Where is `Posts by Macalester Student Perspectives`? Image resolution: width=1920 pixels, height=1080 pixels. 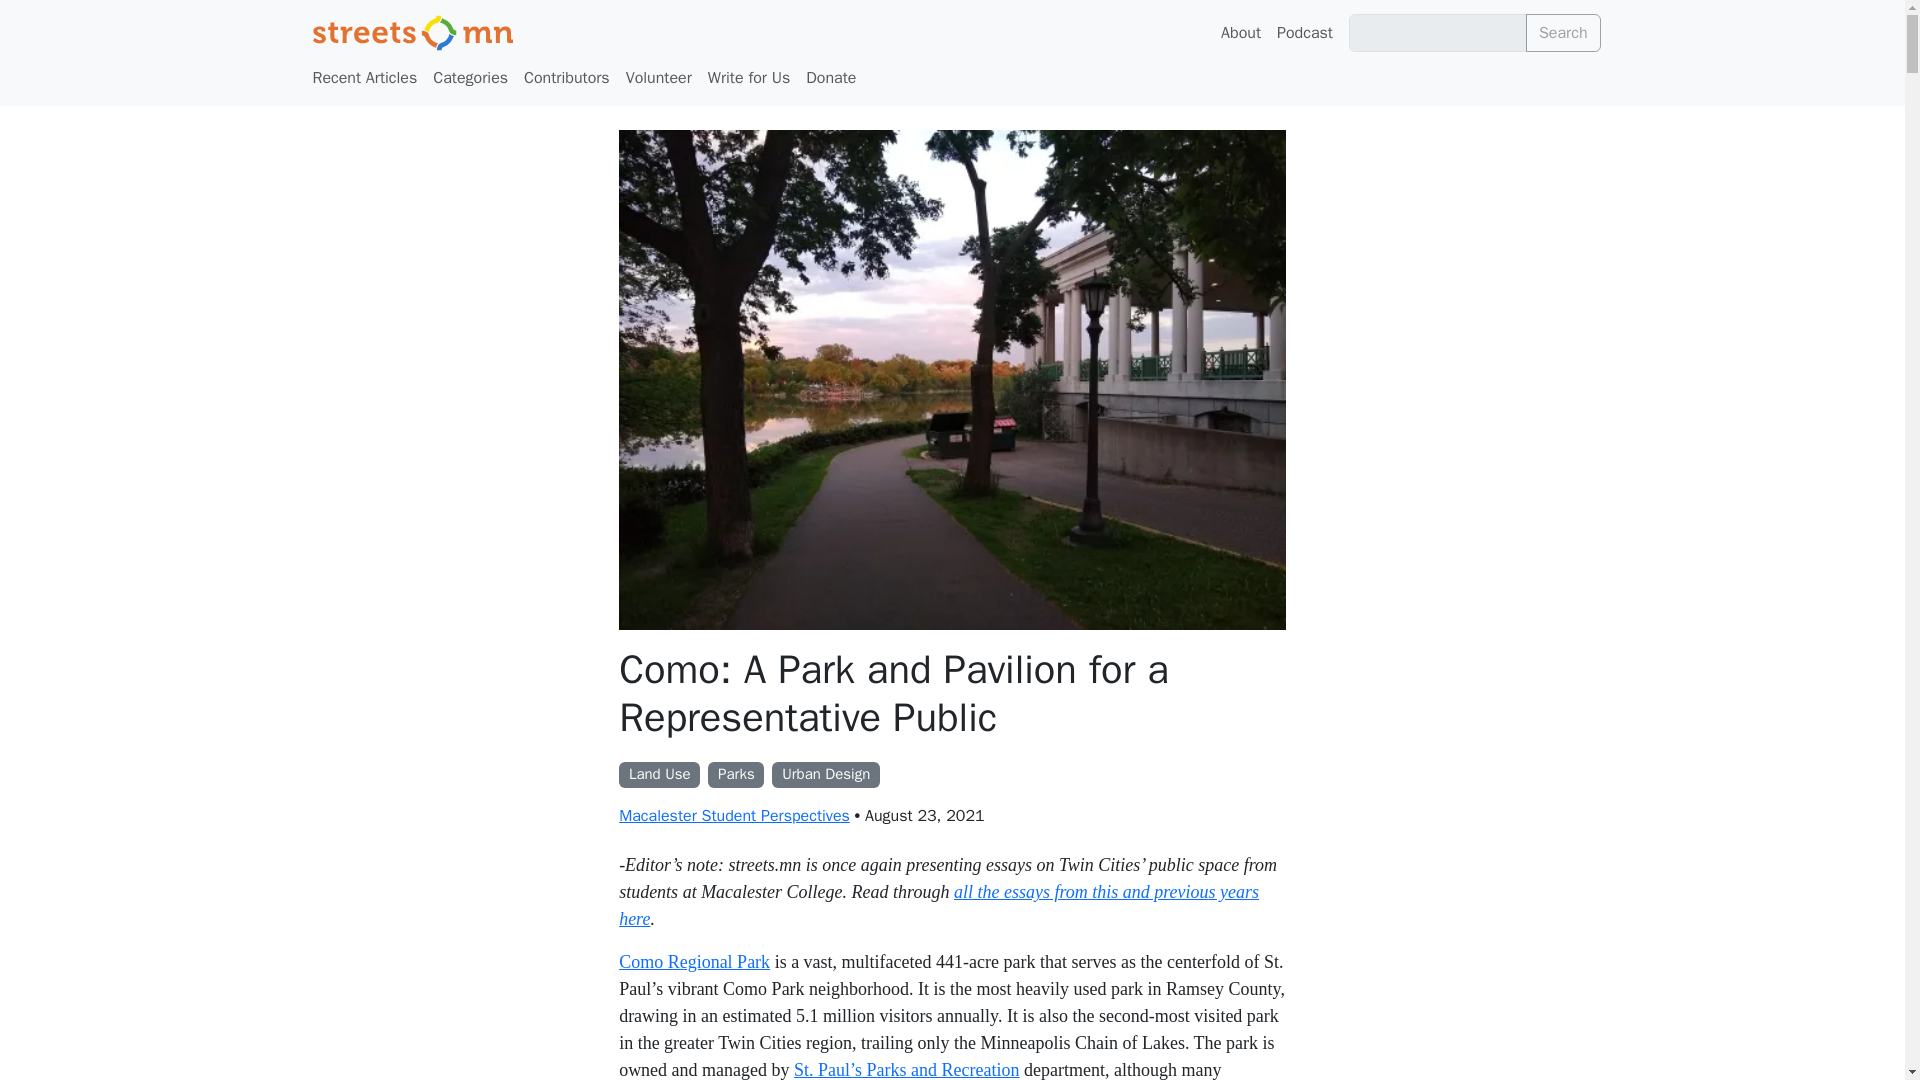
Posts by Macalester Student Perspectives is located at coordinates (734, 816).